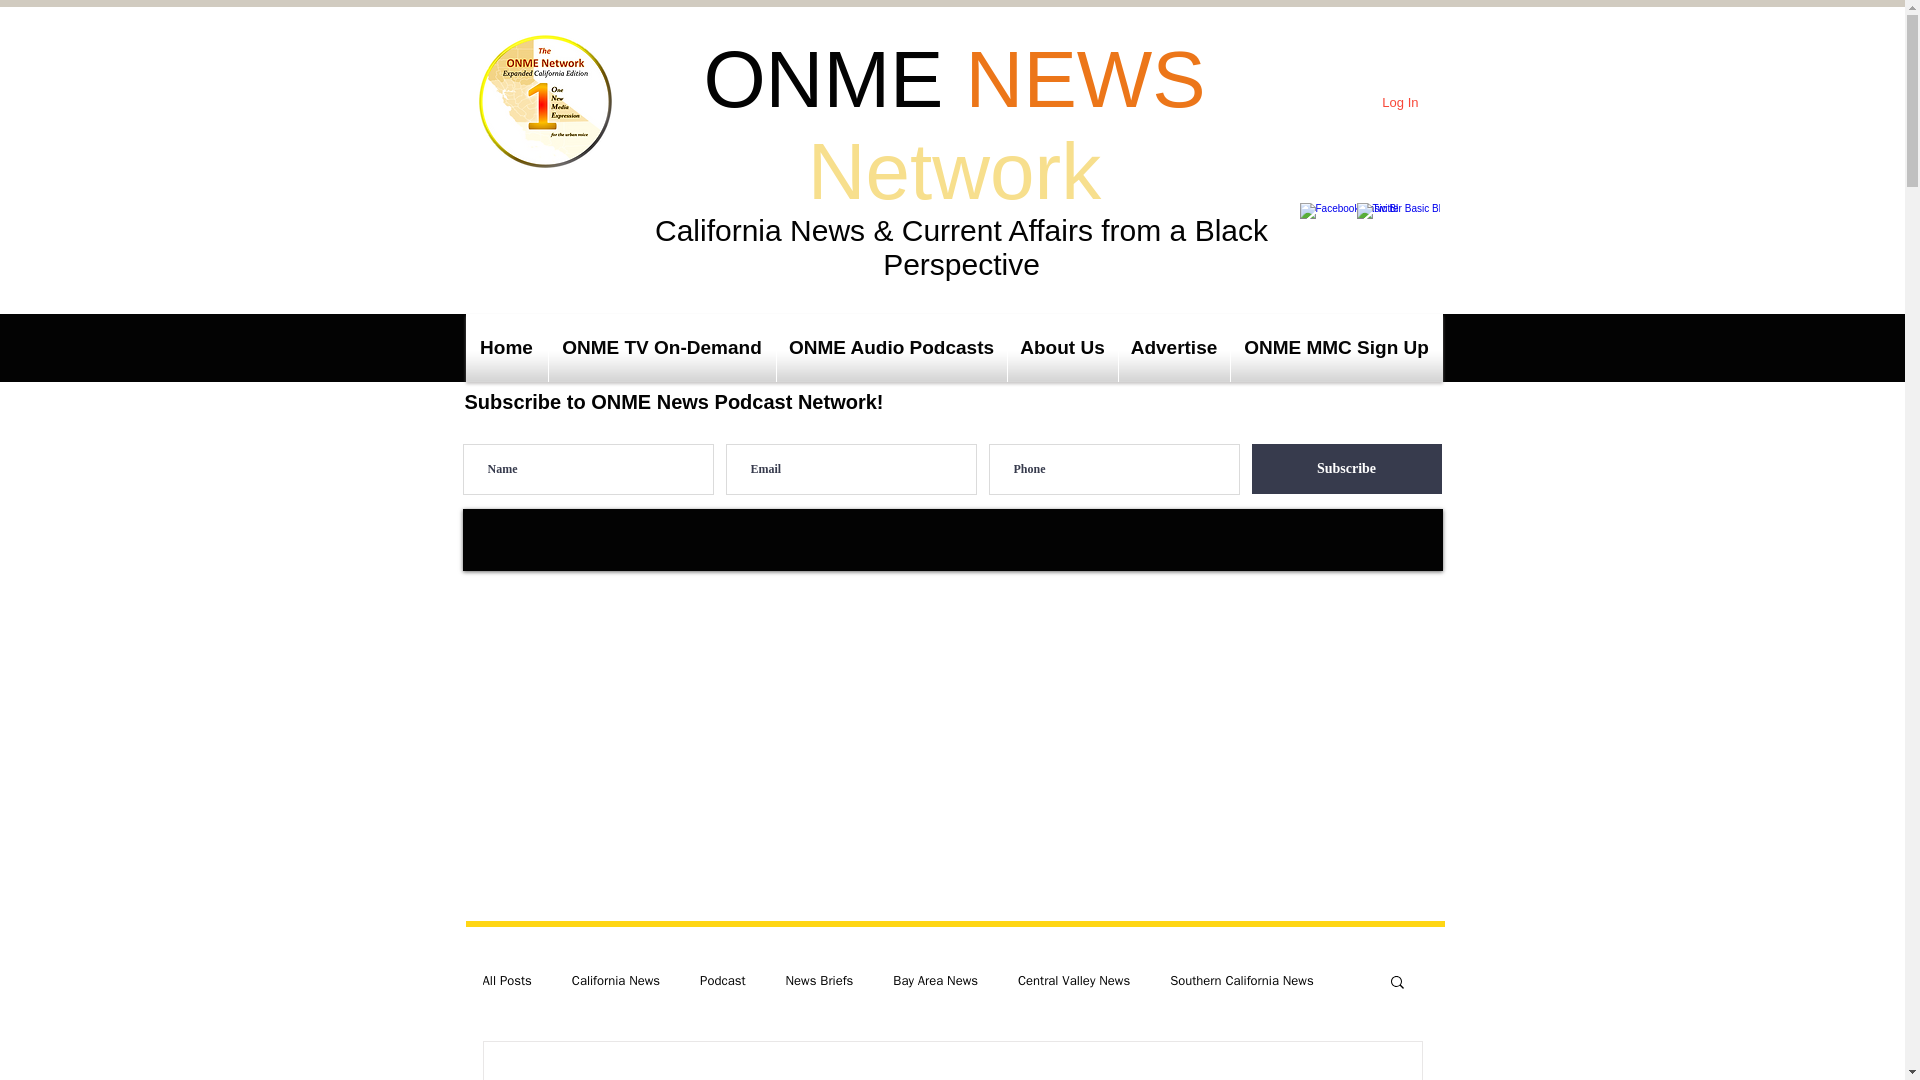 The image size is (1920, 1080). I want to click on ONME Audio Podcasts, so click(890, 348).